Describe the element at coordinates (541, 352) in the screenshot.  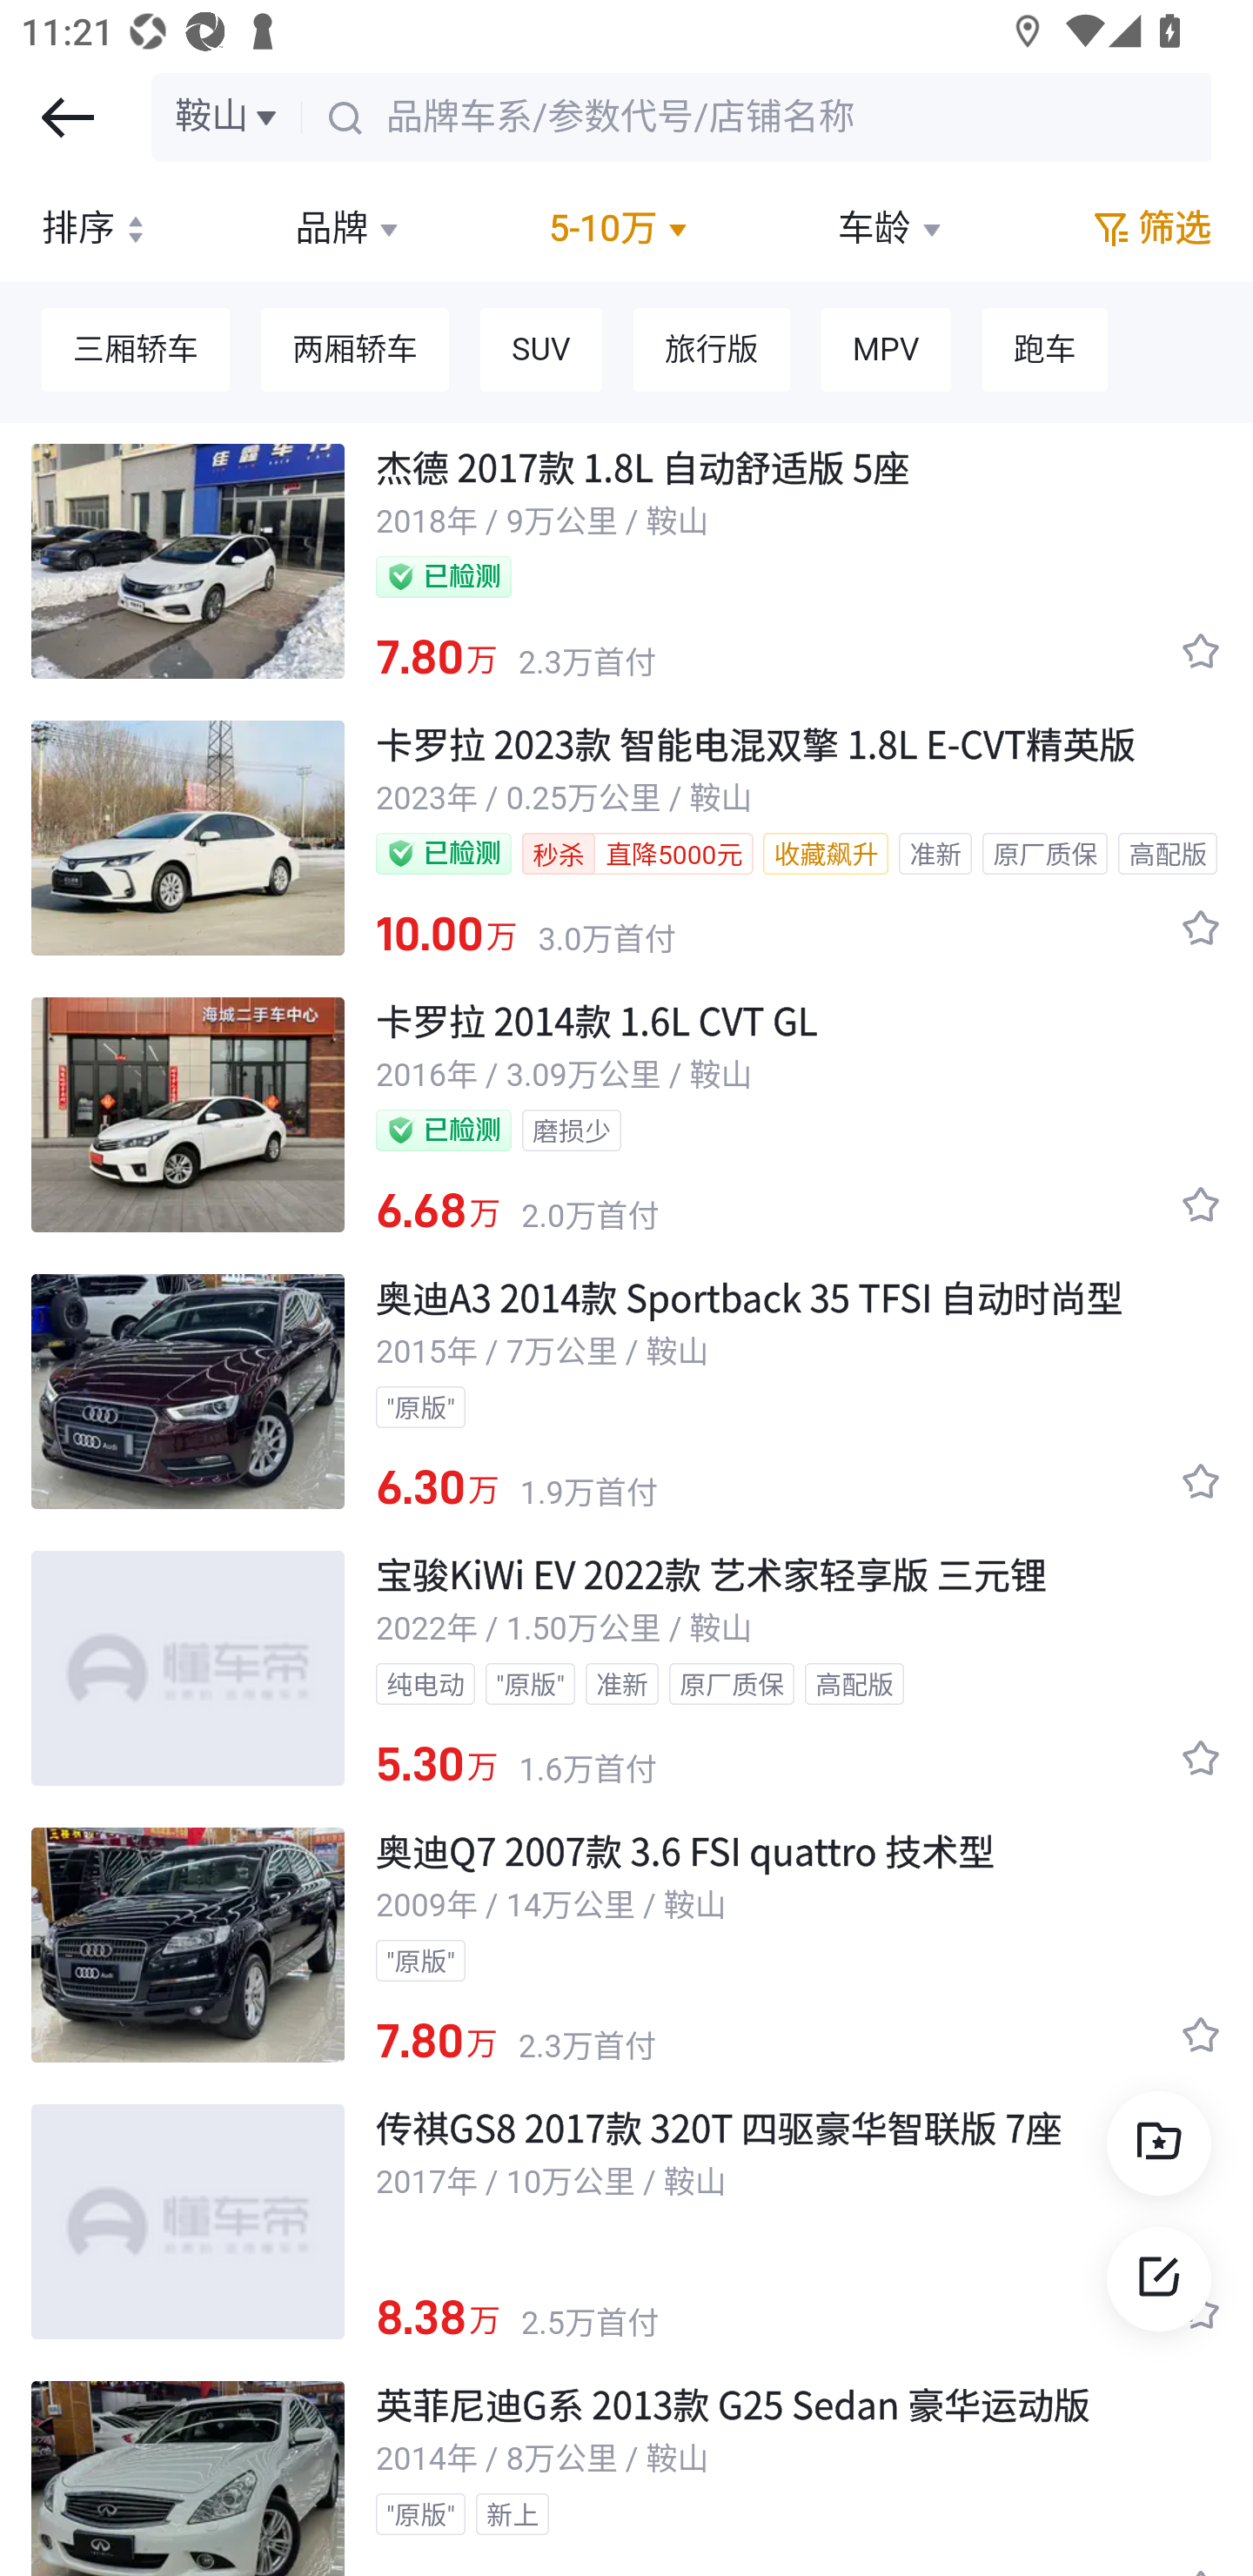
I see `SUV` at that location.